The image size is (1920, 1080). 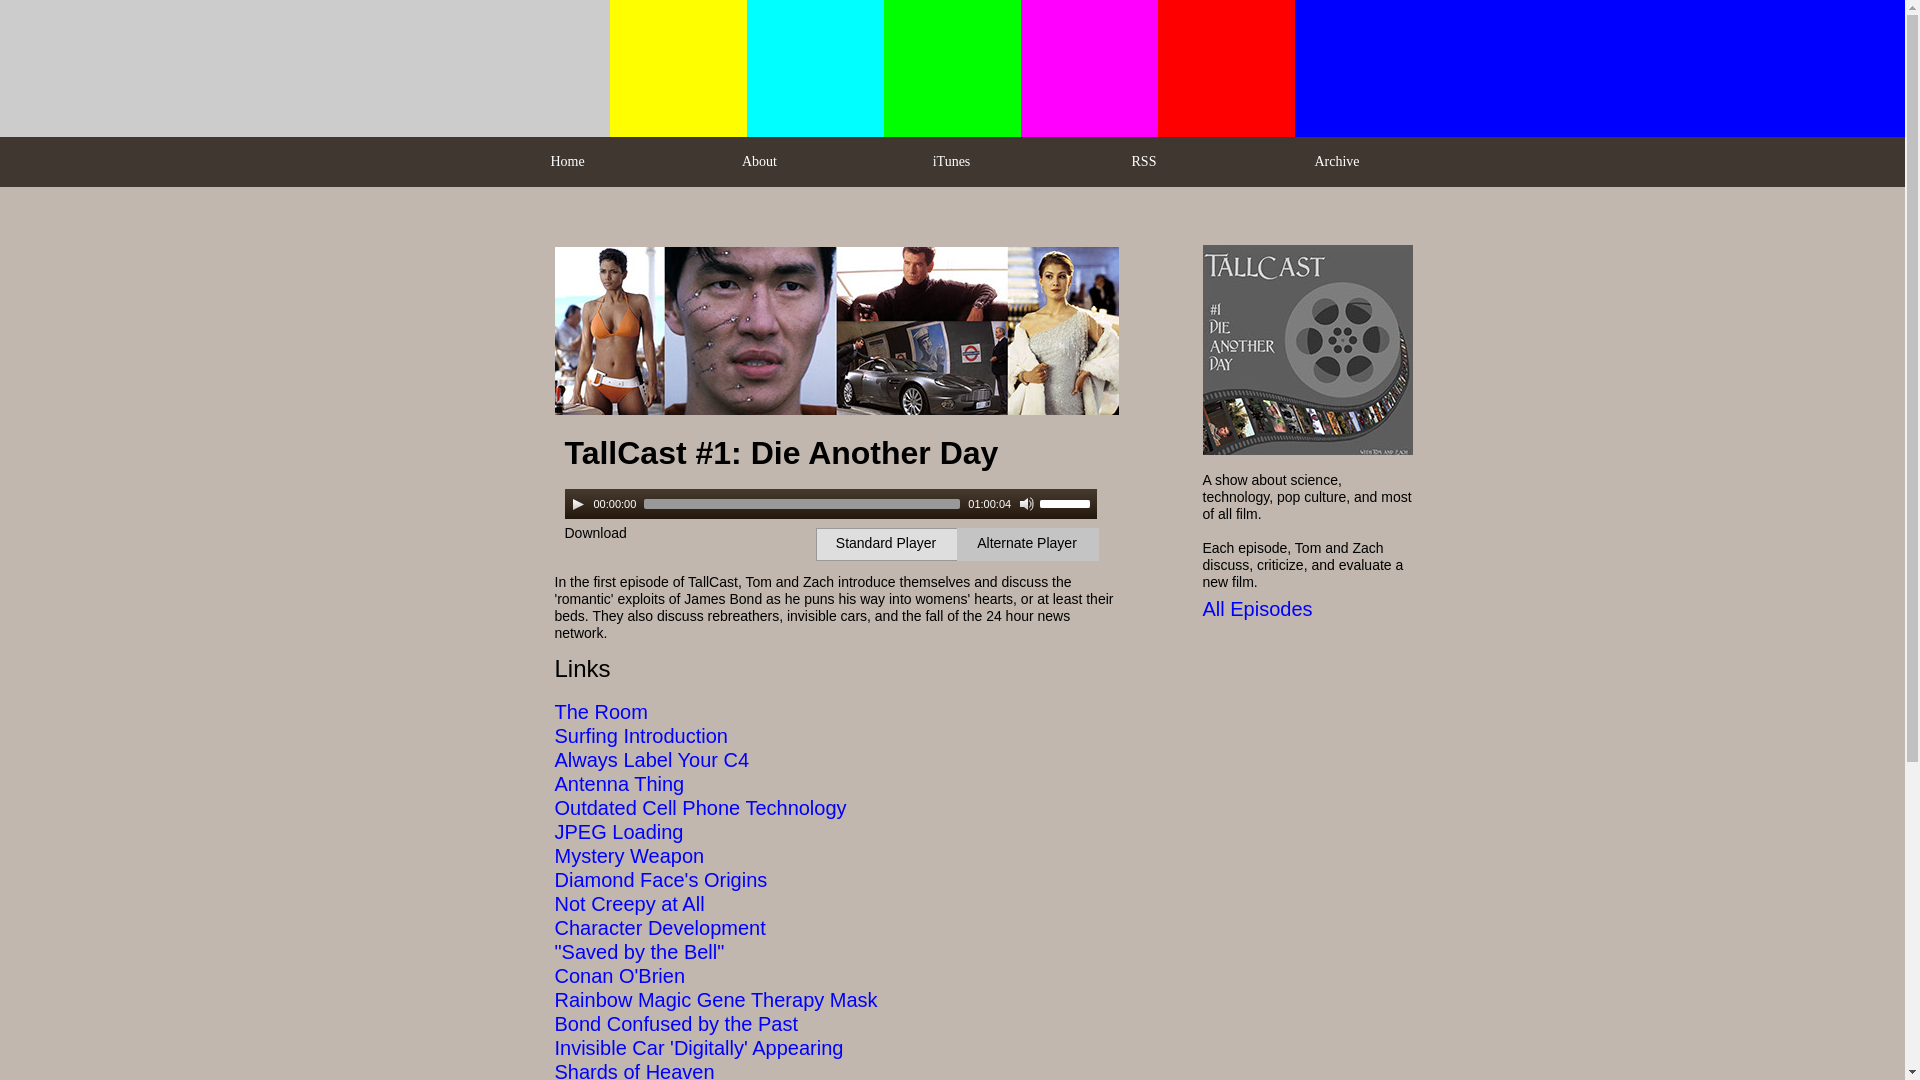 What do you see at coordinates (618, 832) in the screenshot?
I see `JPEG Loading` at bounding box center [618, 832].